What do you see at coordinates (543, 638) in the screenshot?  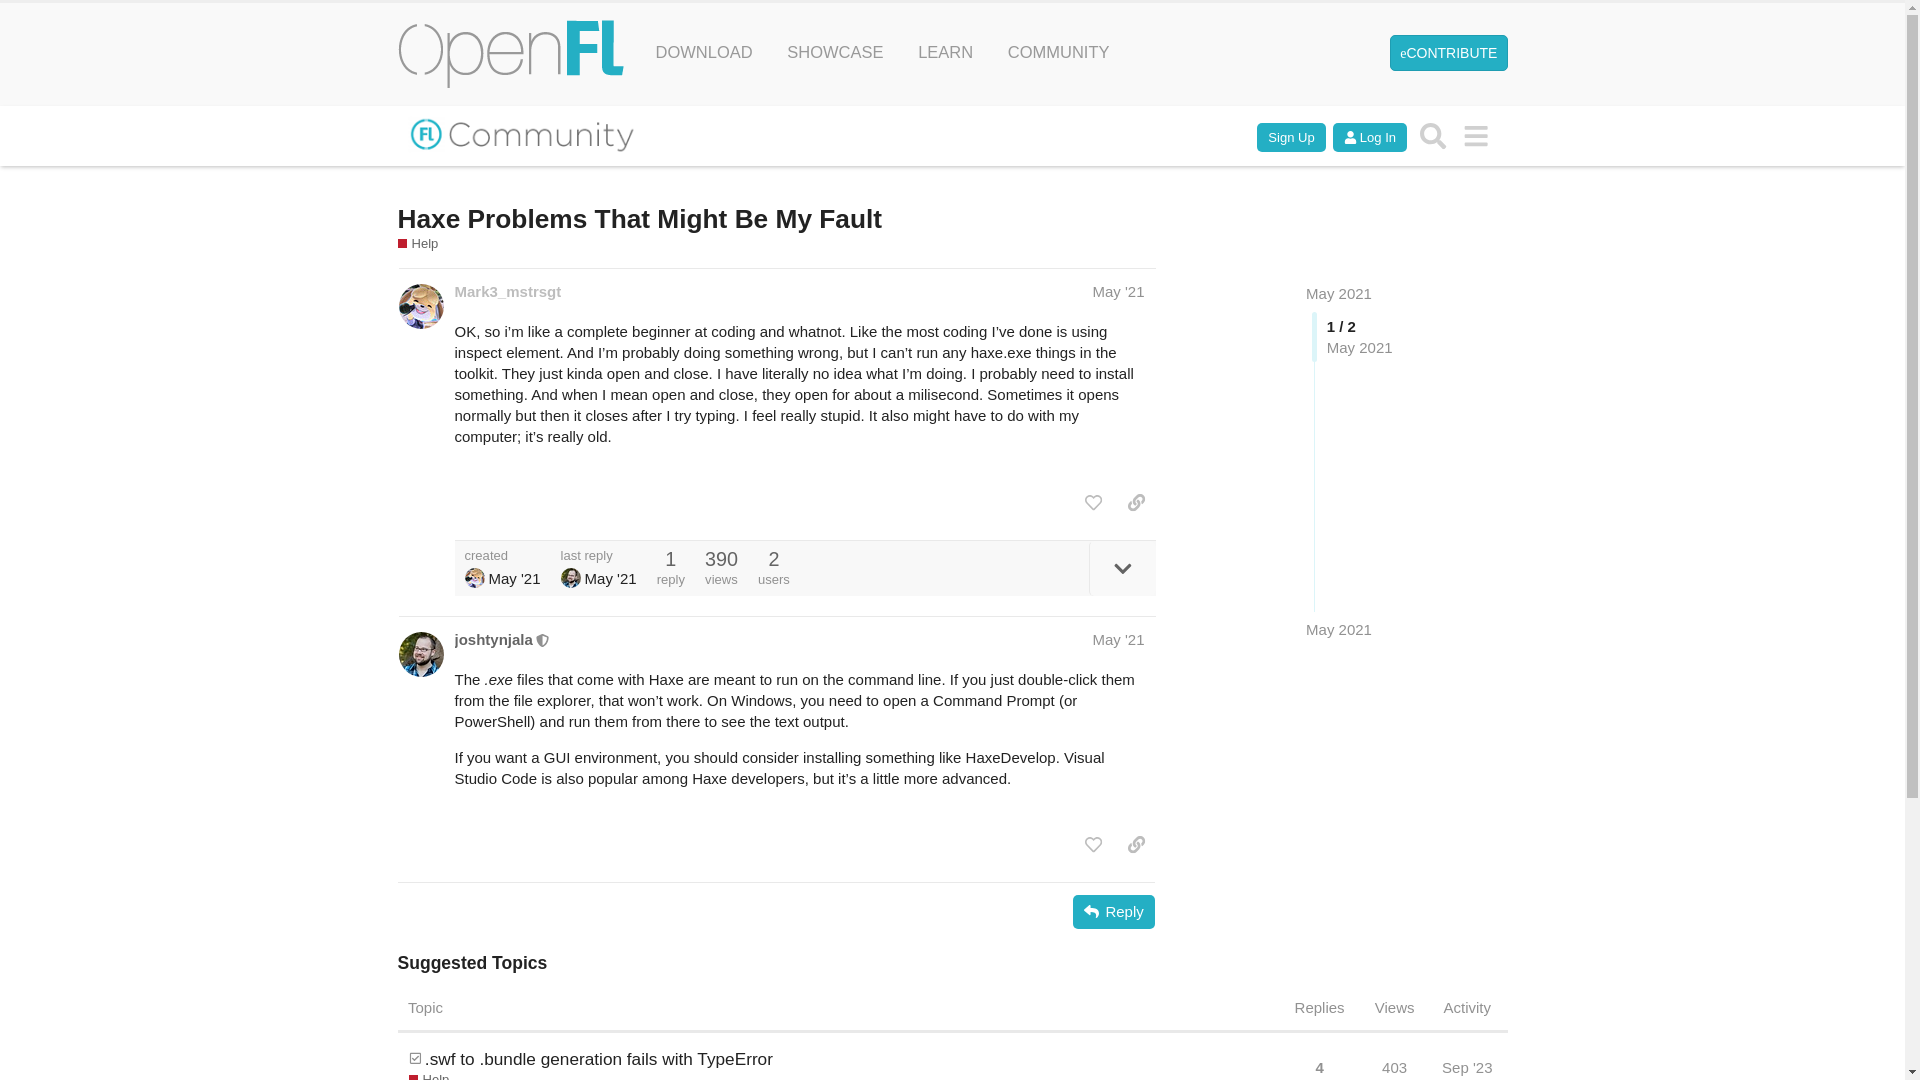 I see `This user is a moderator` at bounding box center [543, 638].